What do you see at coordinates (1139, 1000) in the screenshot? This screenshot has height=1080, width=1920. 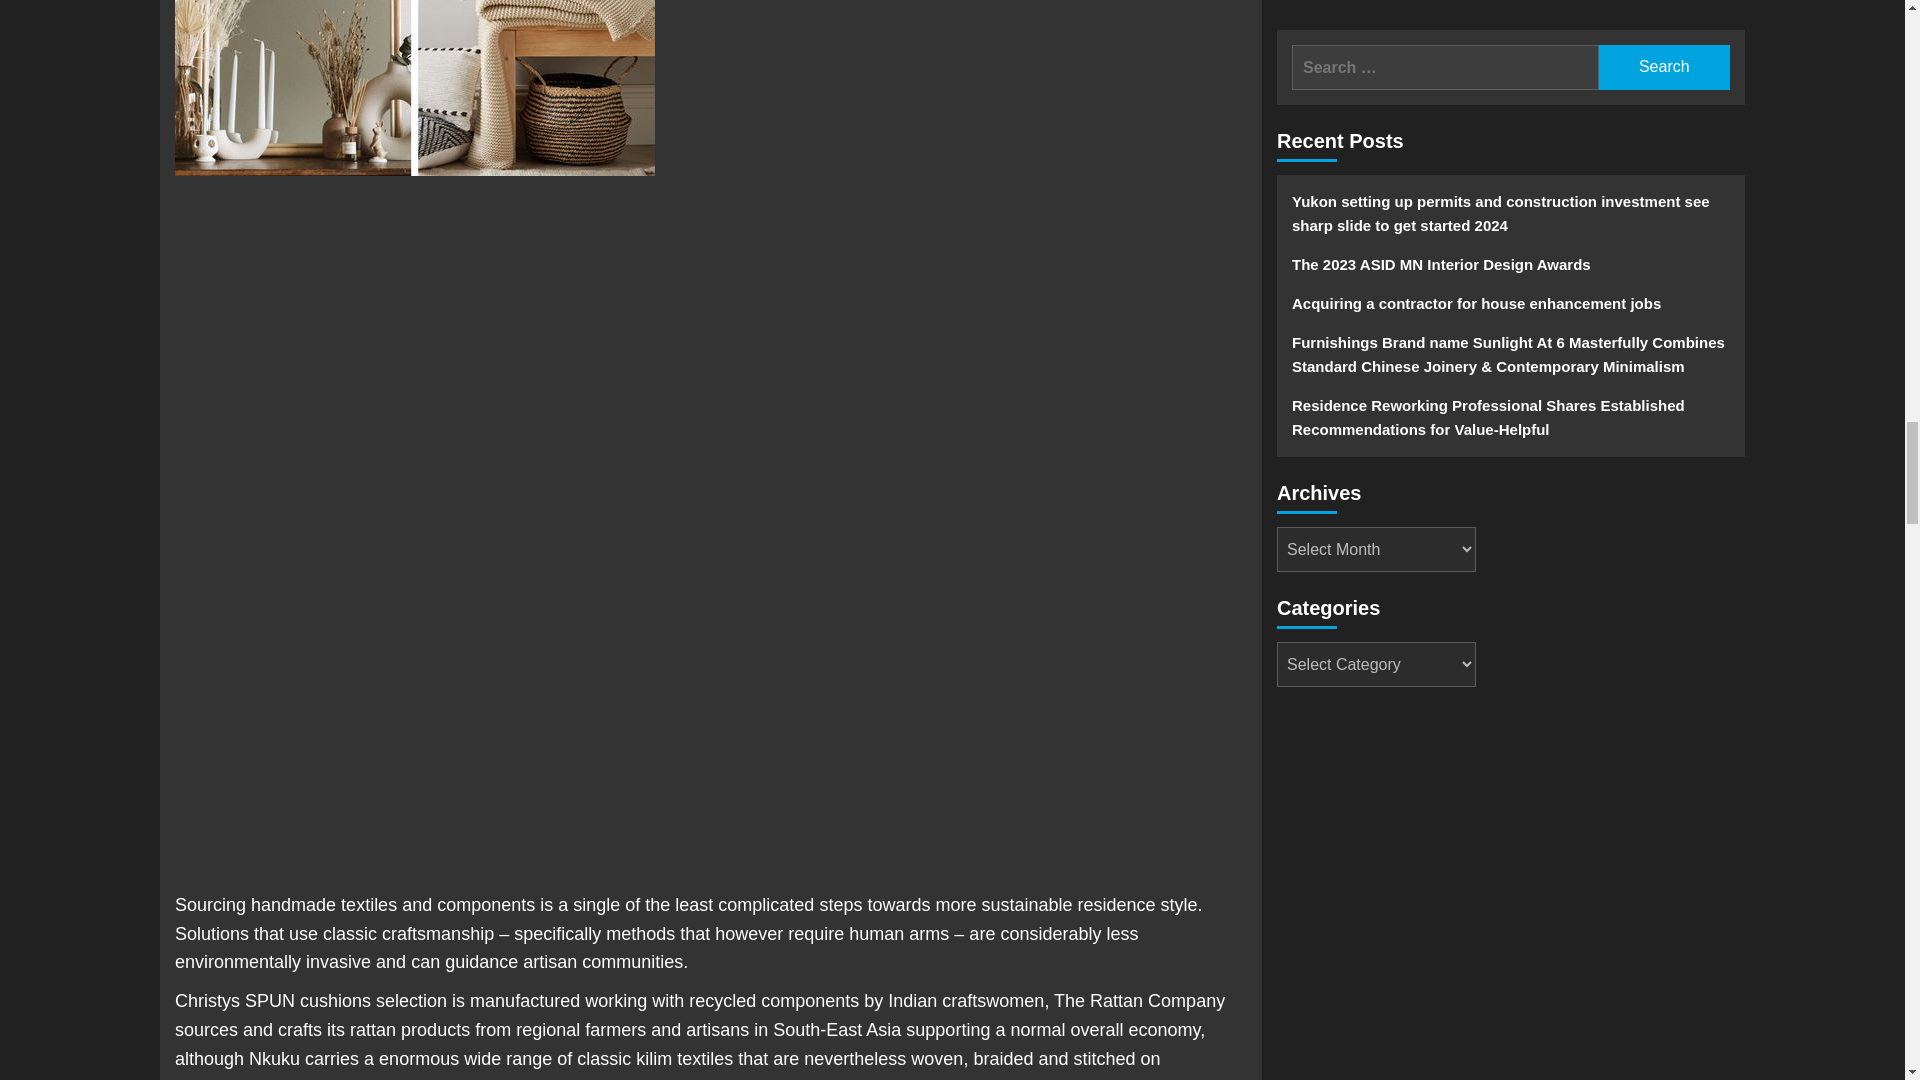 I see `The Rattan Company` at bounding box center [1139, 1000].